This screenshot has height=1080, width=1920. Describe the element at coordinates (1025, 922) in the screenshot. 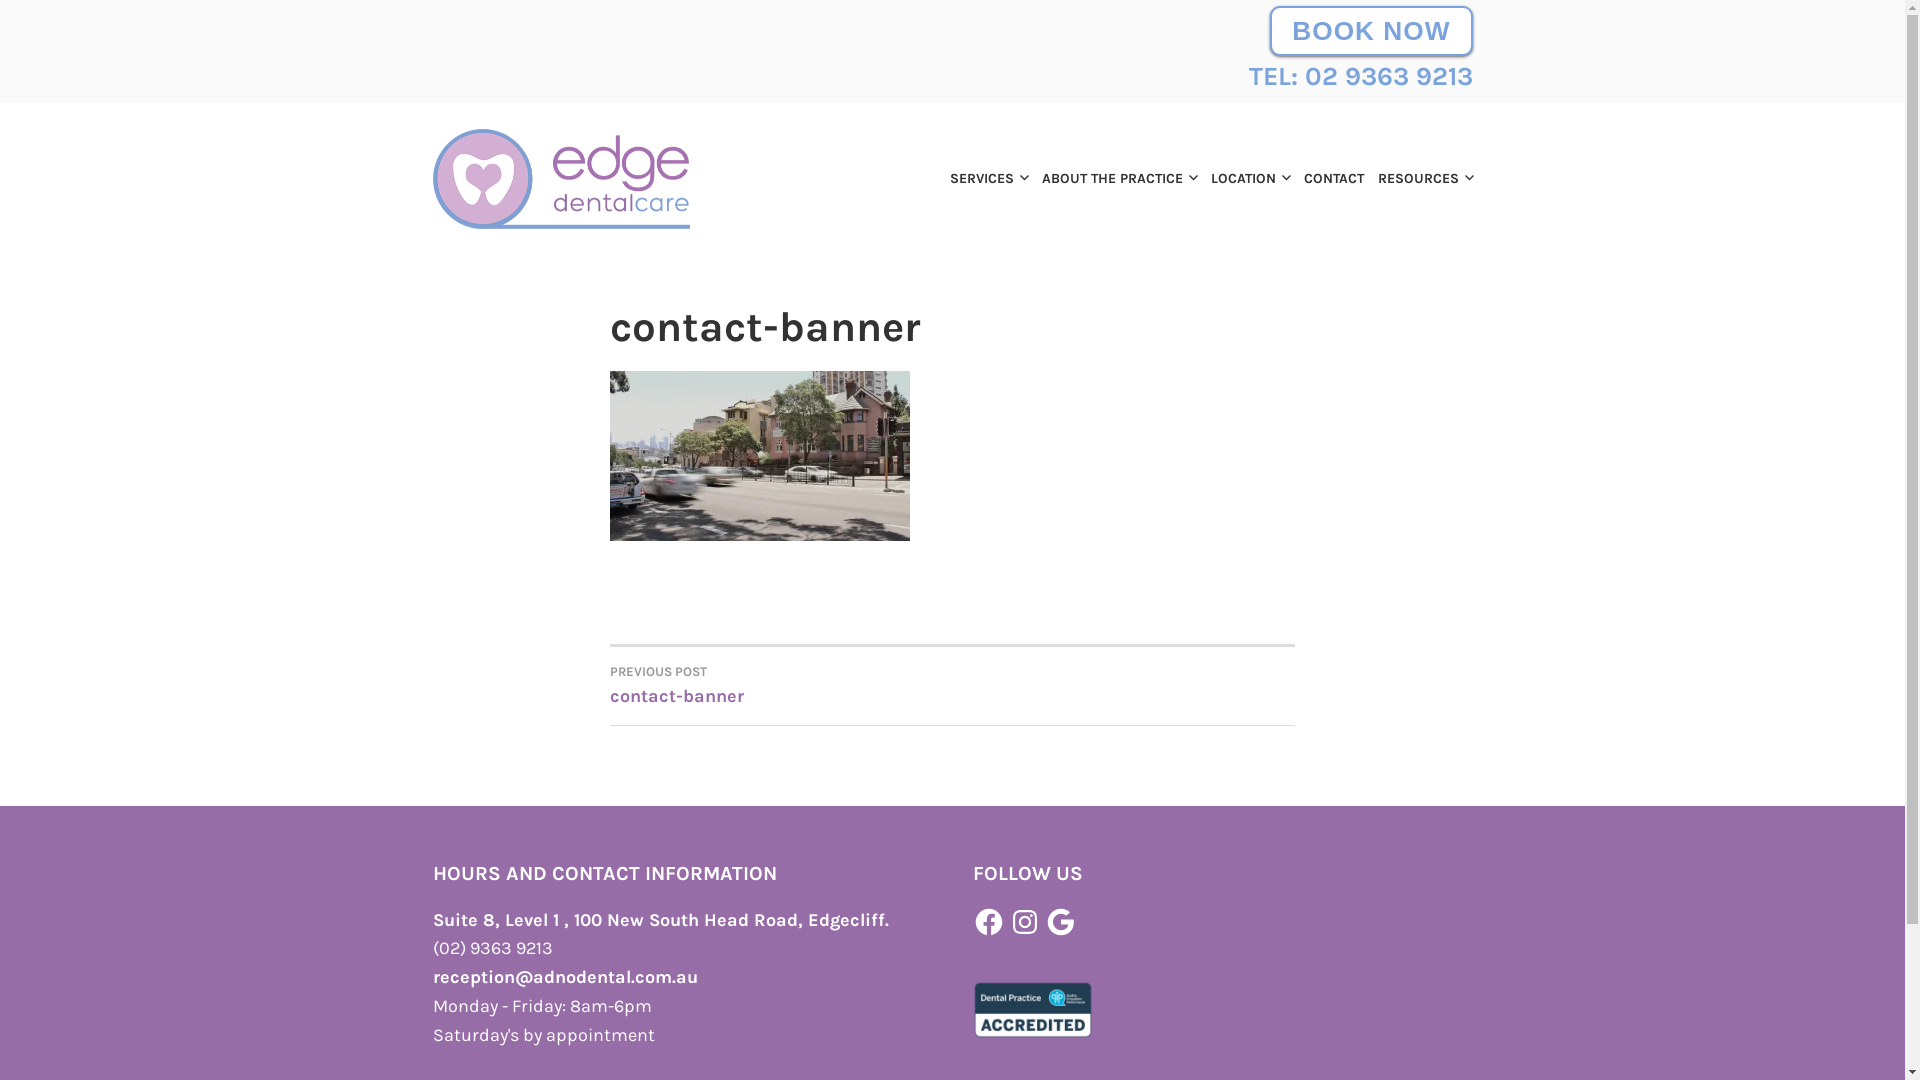

I see `Instagram` at that location.